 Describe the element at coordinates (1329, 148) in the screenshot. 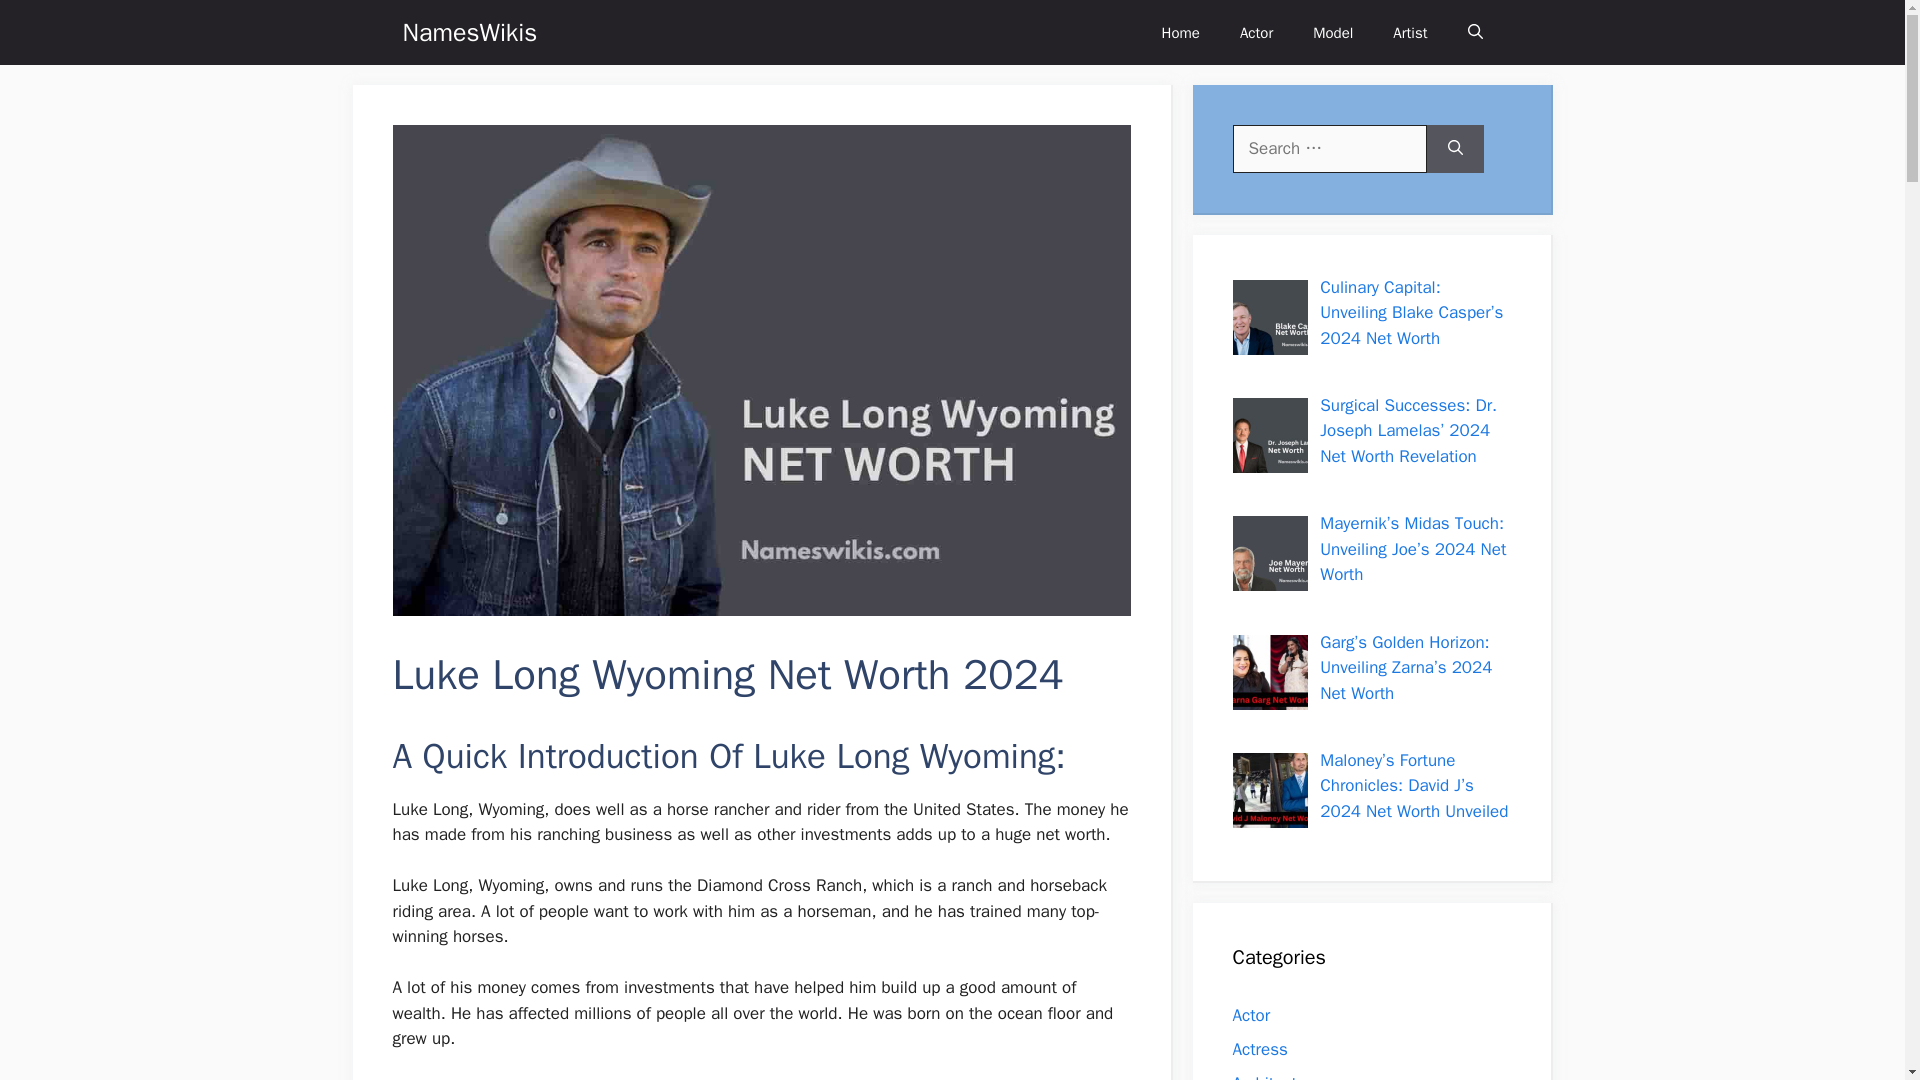

I see `Search for:` at that location.